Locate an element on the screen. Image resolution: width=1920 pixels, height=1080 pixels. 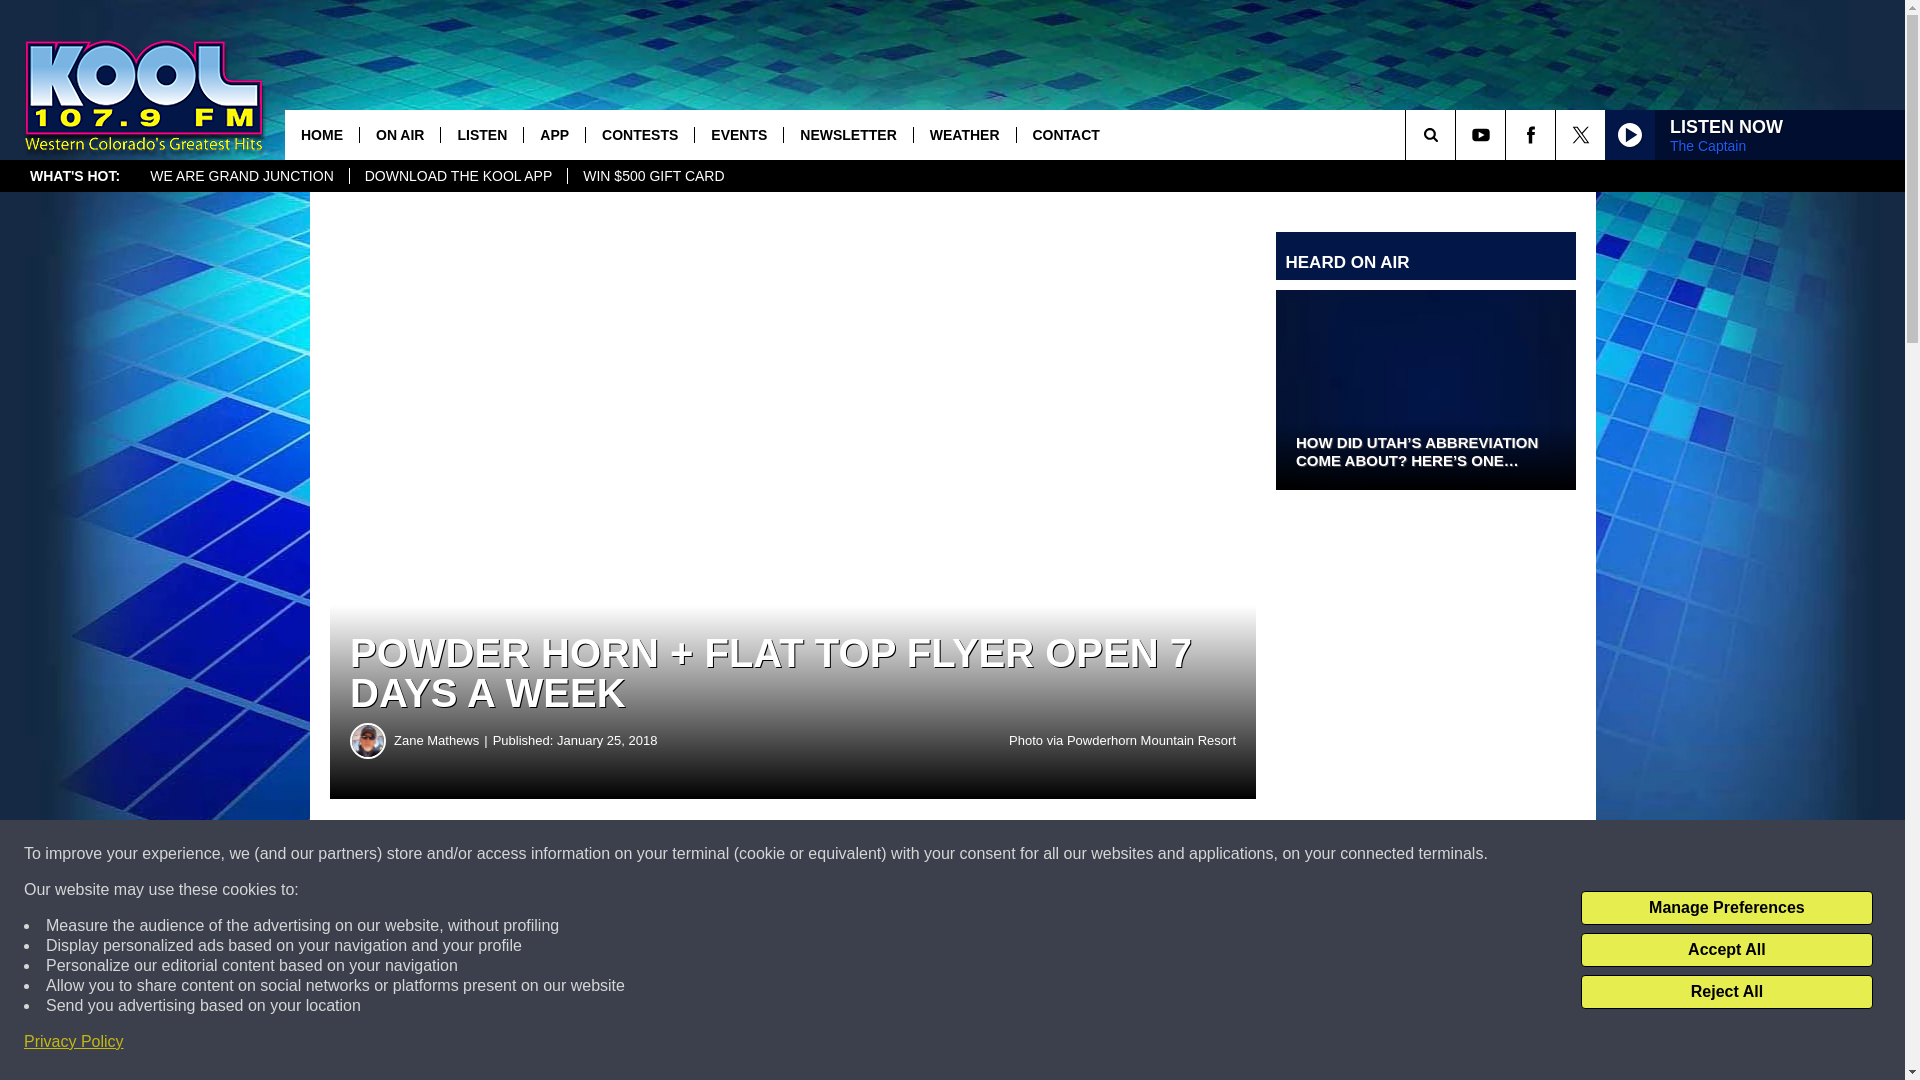
Share on Facebook is located at coordinates (608, 854).